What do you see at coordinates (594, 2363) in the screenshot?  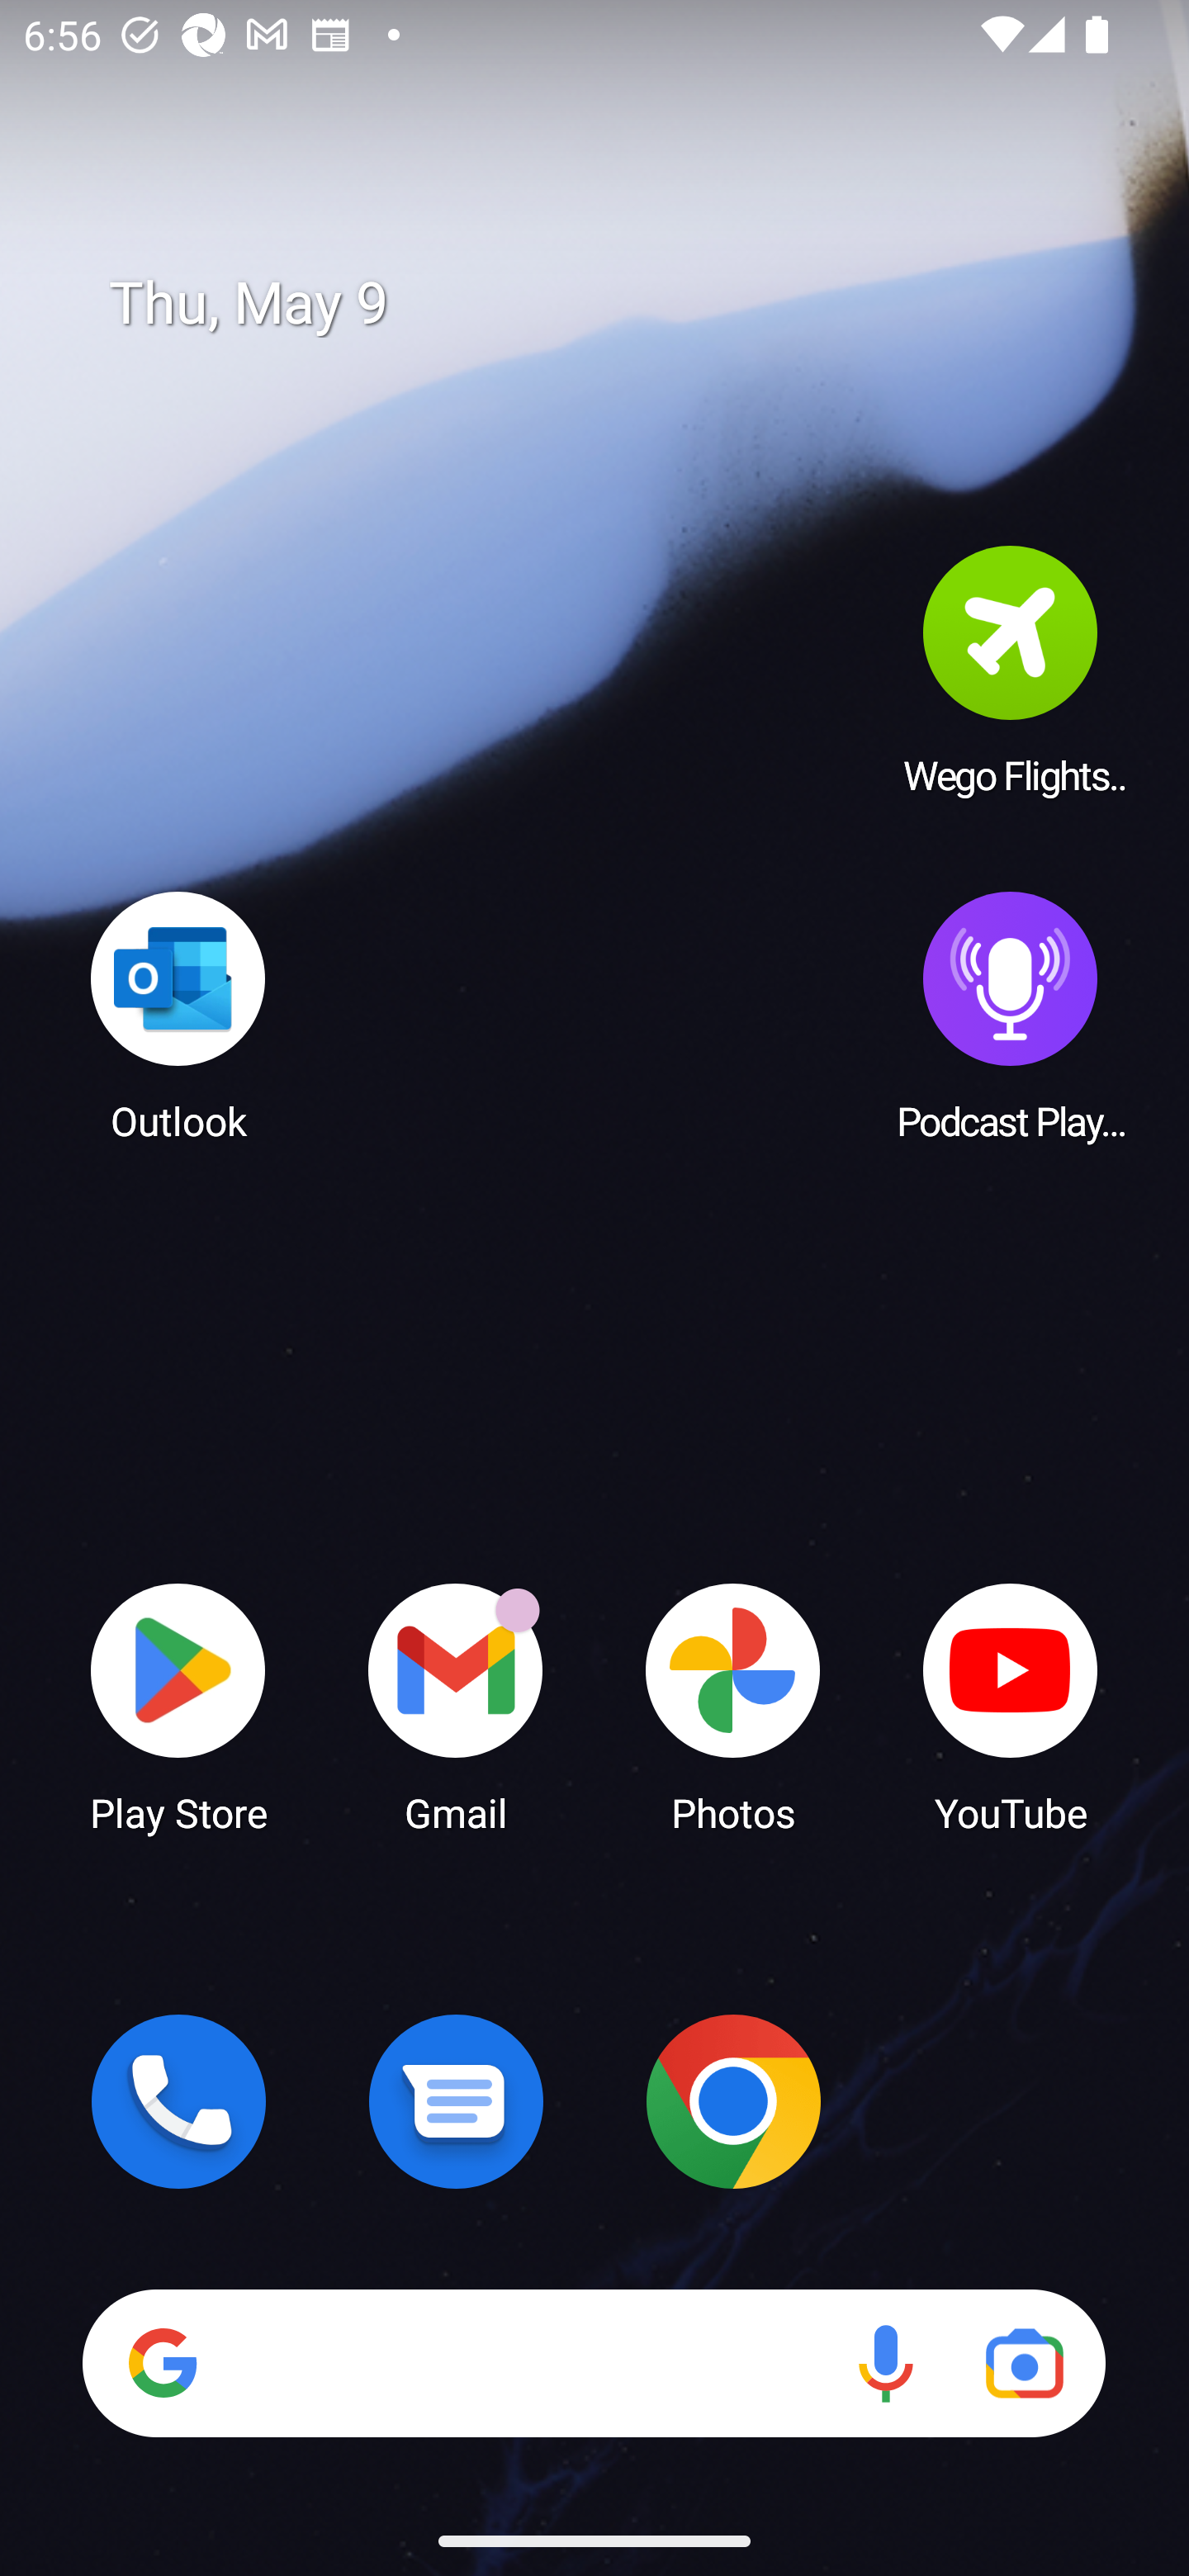 I see `Search Voice search Google Lens` at bounding box center [594, 2363].